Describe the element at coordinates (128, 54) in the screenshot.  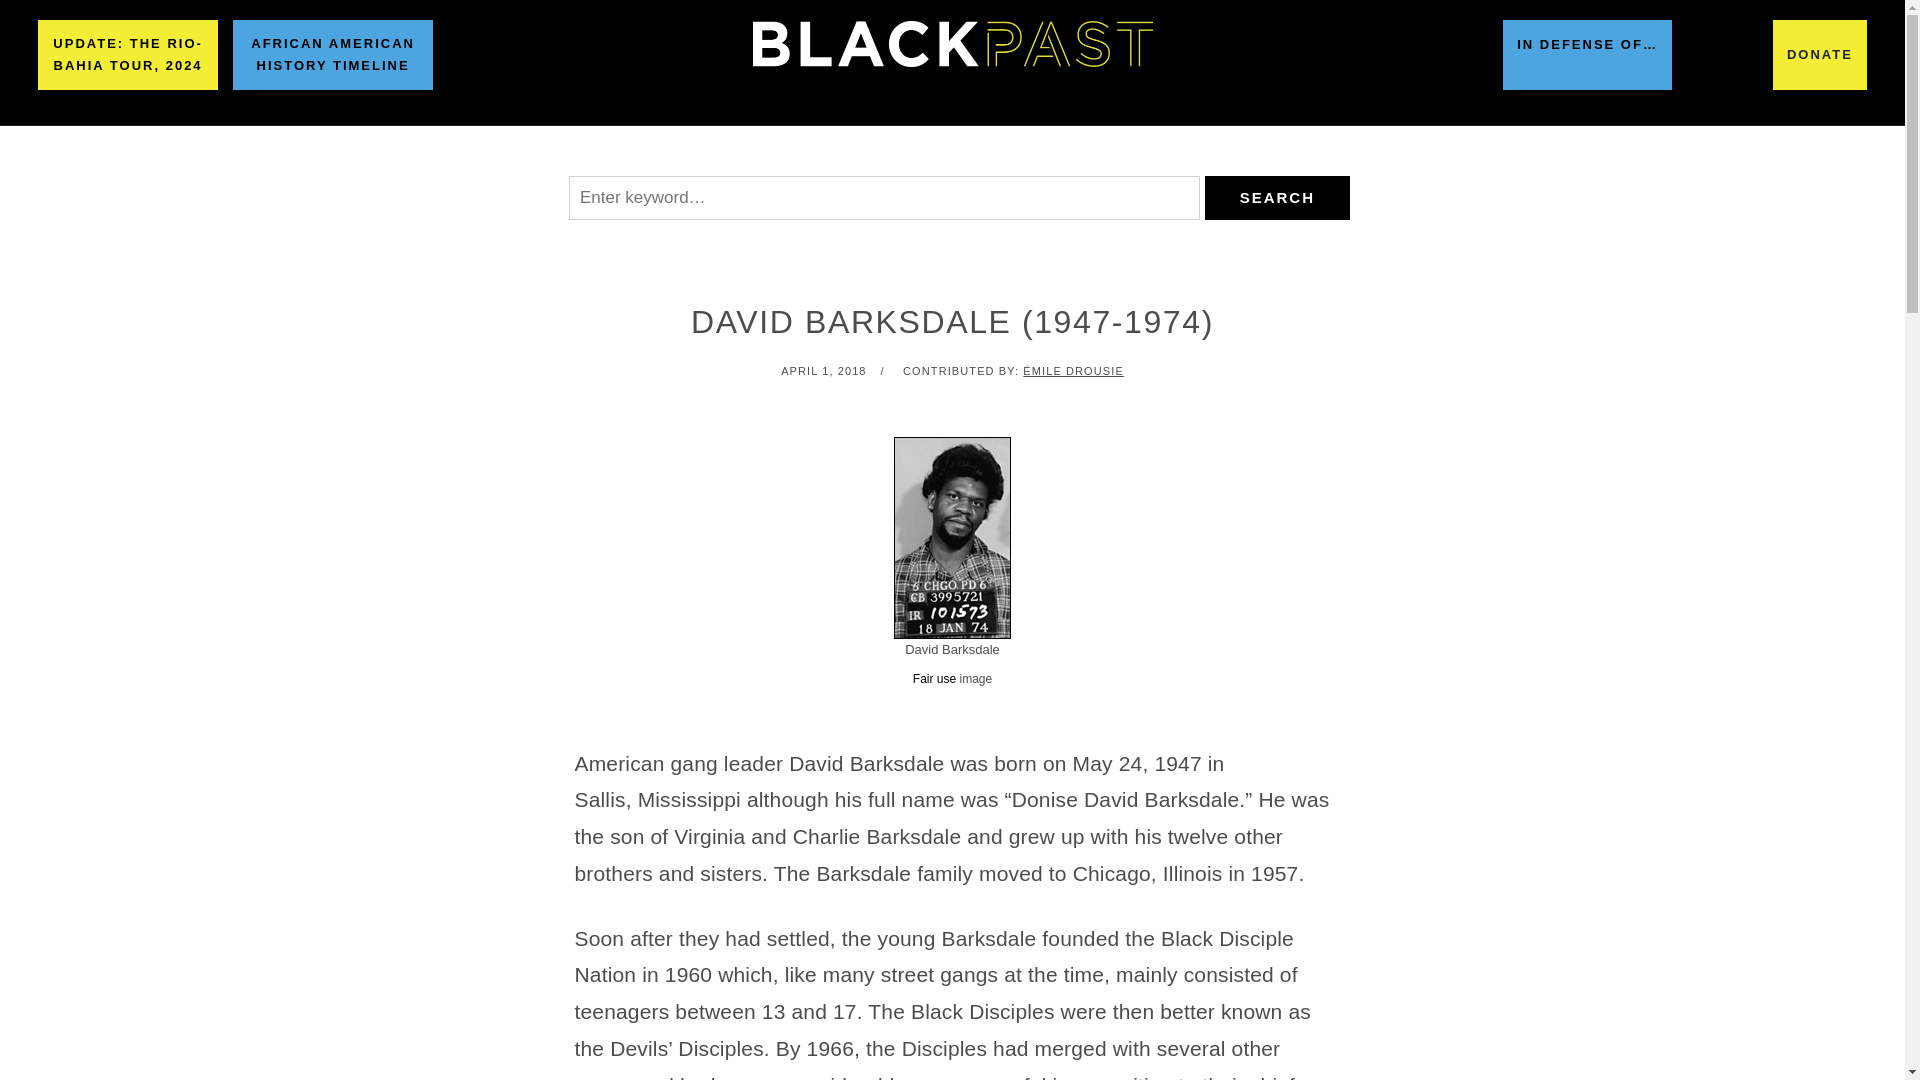
I see `UPDATE: THE RIO-BAHIA TOUR, 2024` at that location.